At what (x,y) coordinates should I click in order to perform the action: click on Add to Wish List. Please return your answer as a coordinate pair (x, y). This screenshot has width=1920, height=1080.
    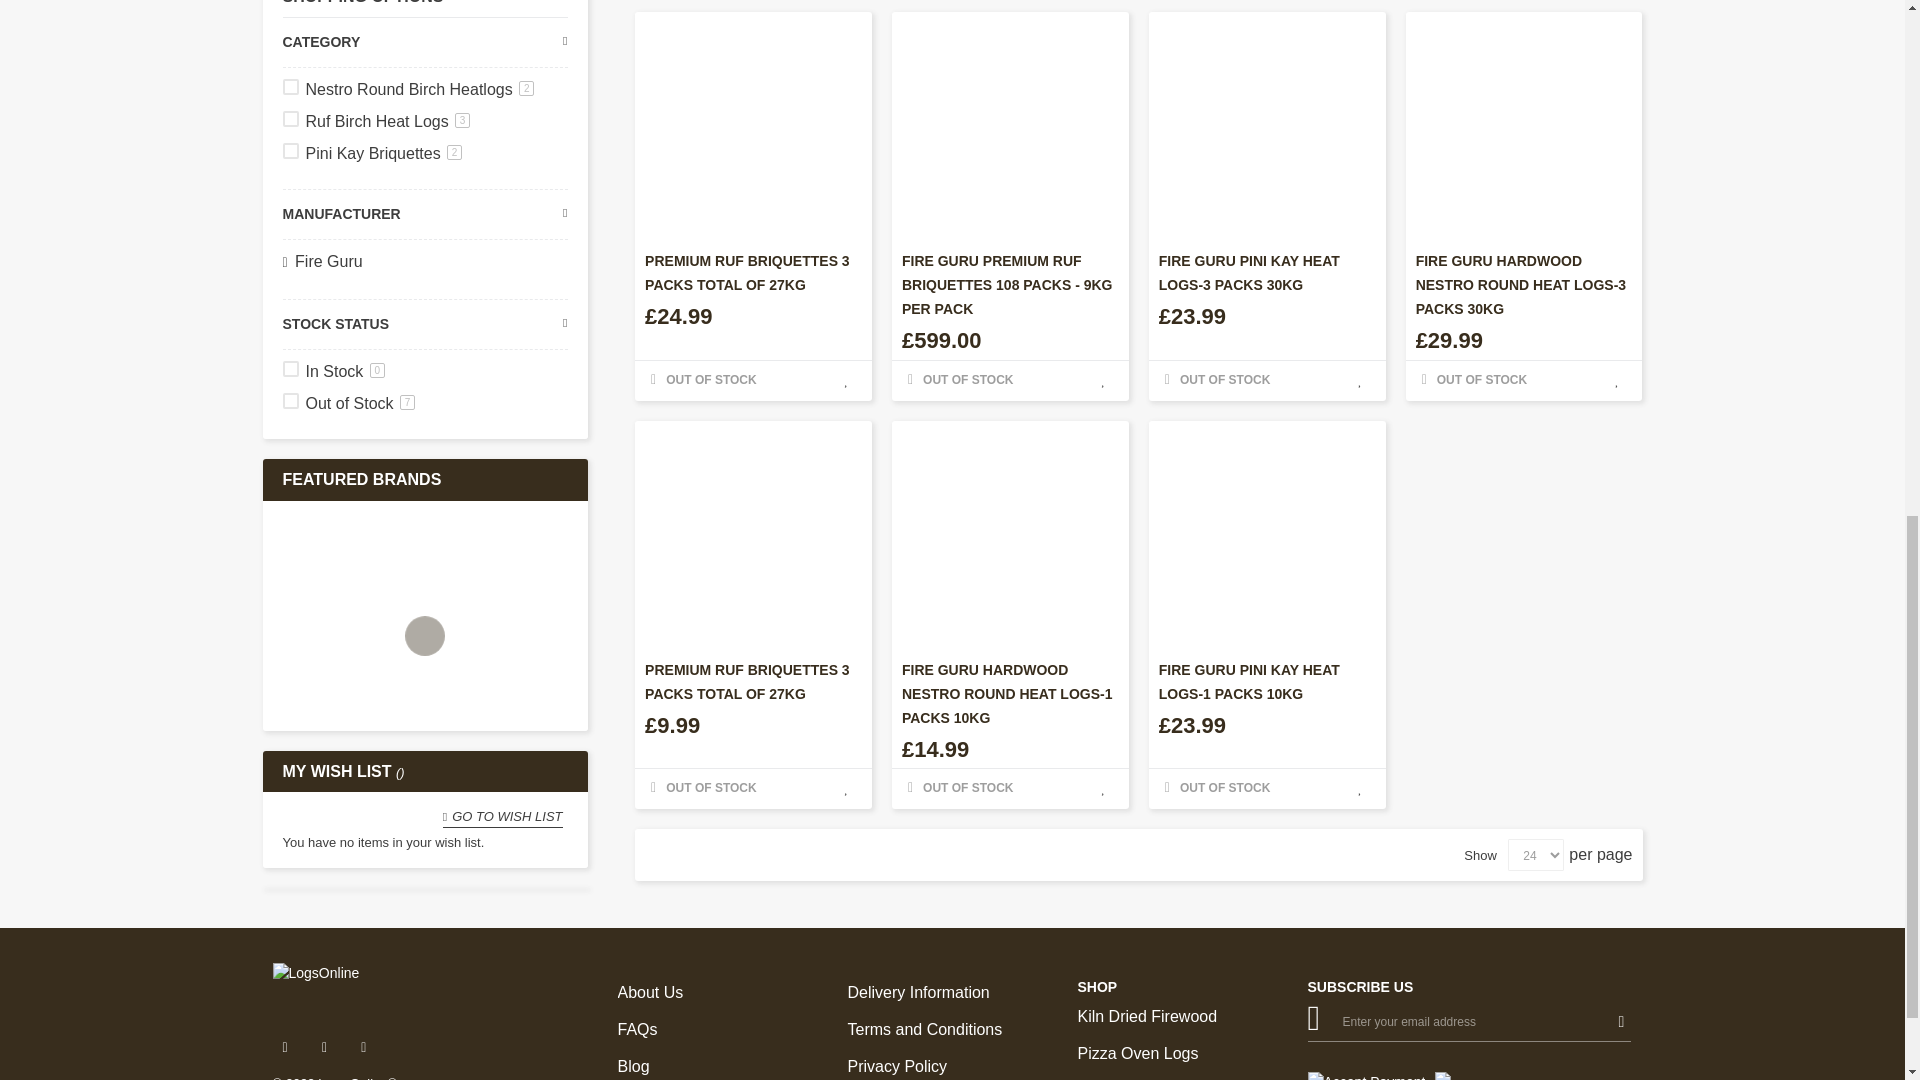
    Looking at the image, I should click on (846, 788).